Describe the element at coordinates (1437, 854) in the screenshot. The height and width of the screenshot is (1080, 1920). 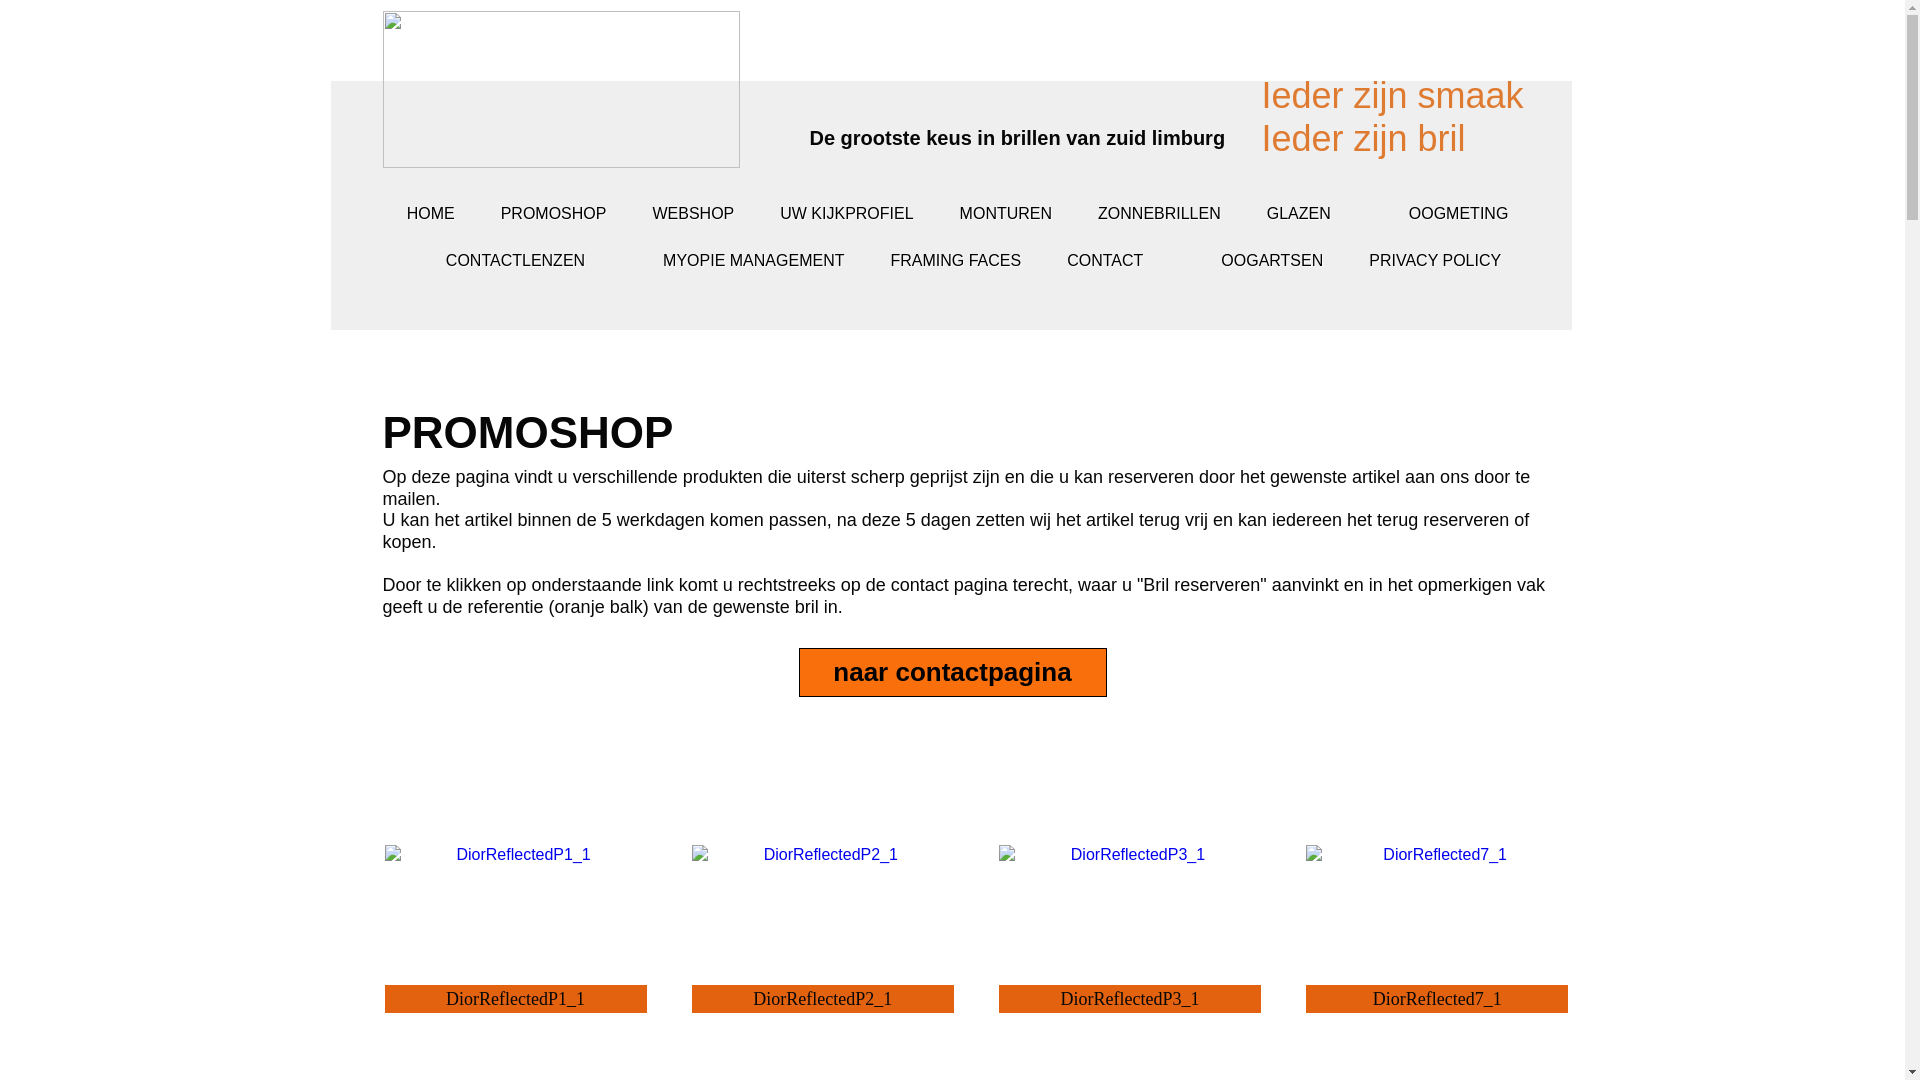
I see `DiorReflected7_1` at that location.